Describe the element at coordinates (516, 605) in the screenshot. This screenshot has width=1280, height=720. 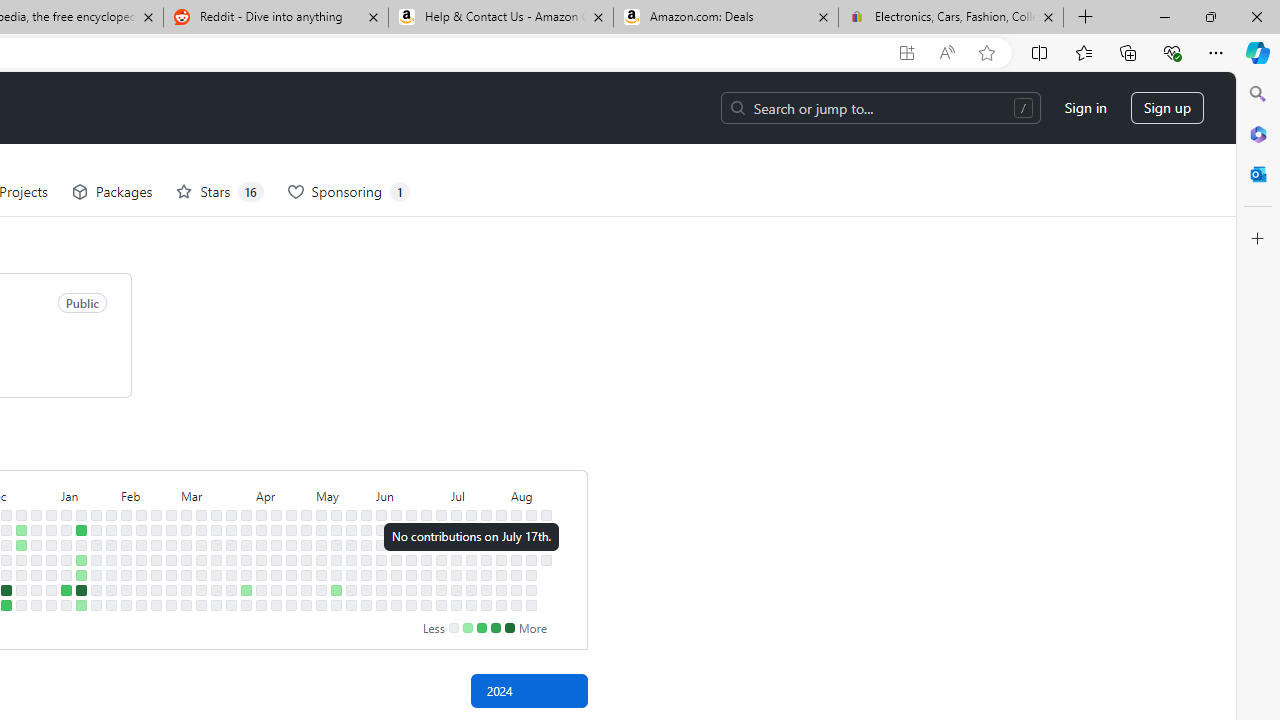
I see `No contributions on August 10th.` at that location.